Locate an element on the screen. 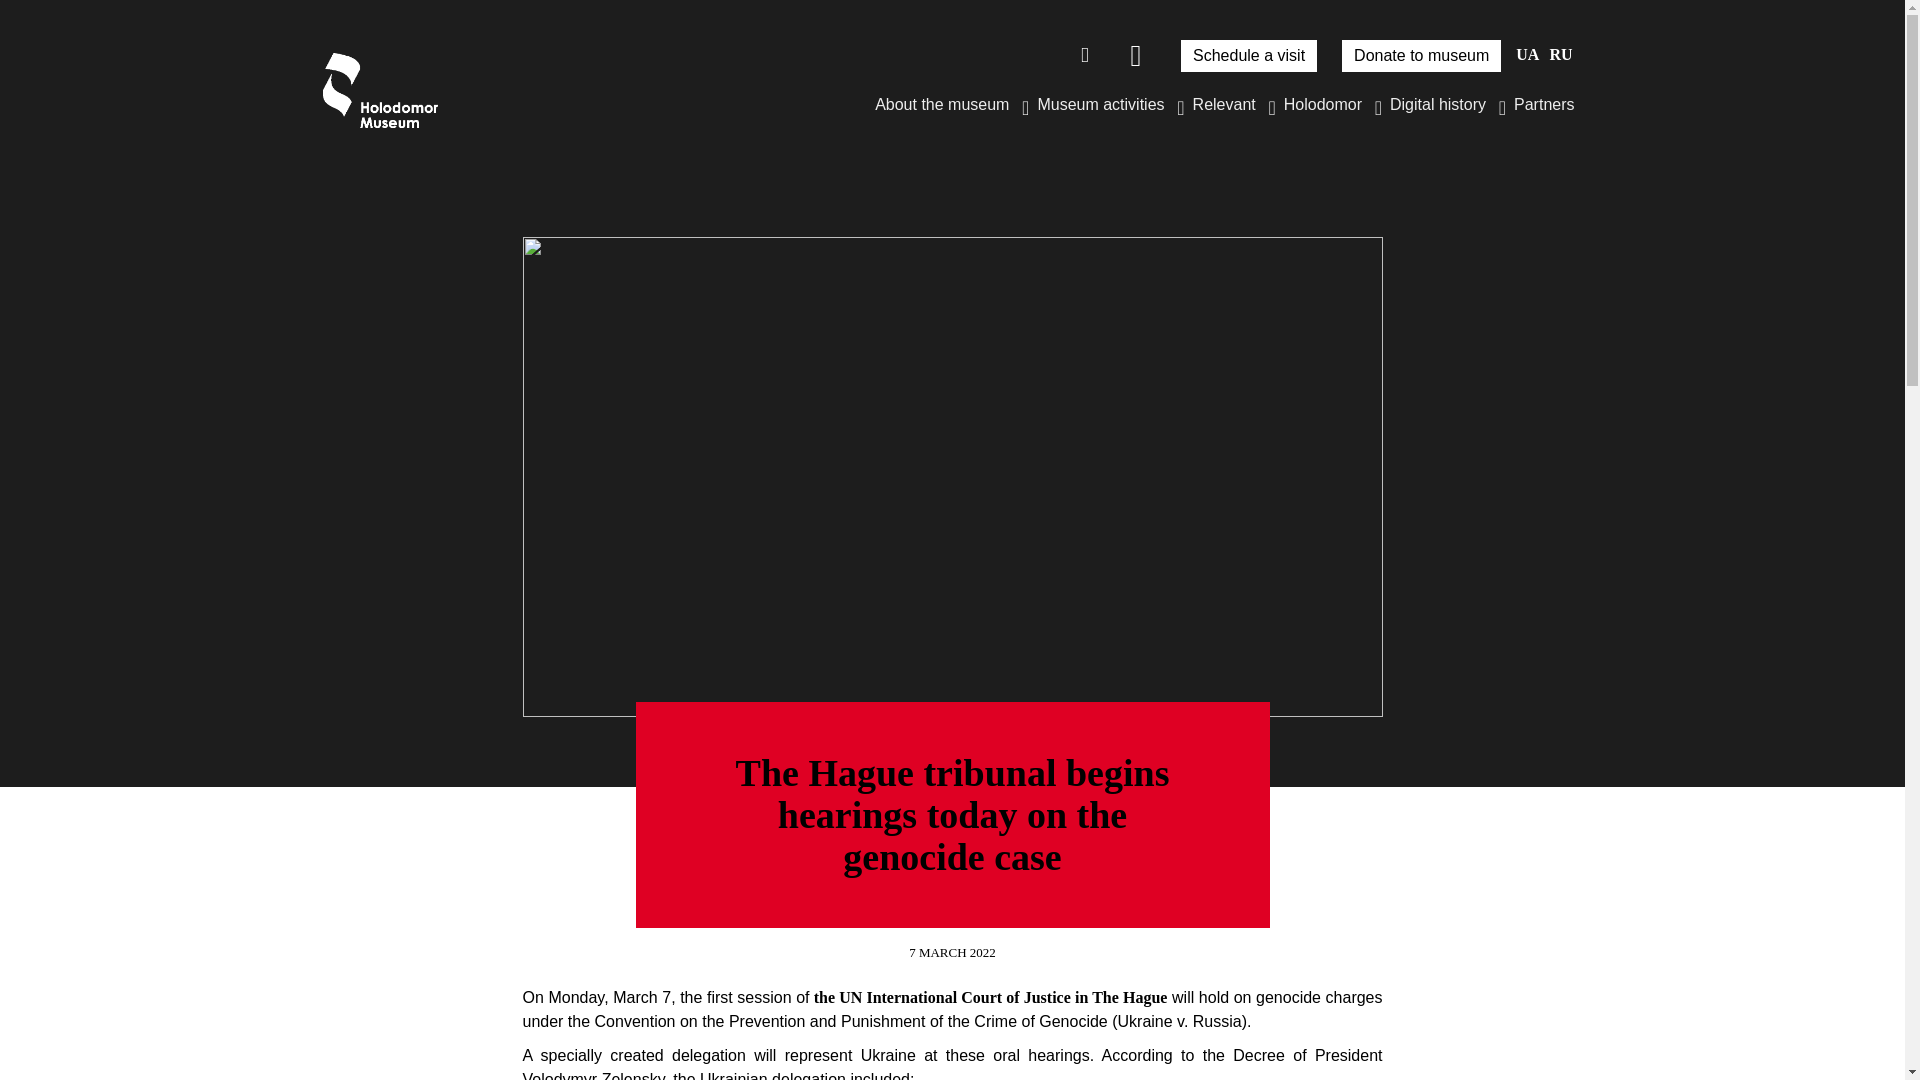  Schedule a visit is located at coordinates (1248, 56).